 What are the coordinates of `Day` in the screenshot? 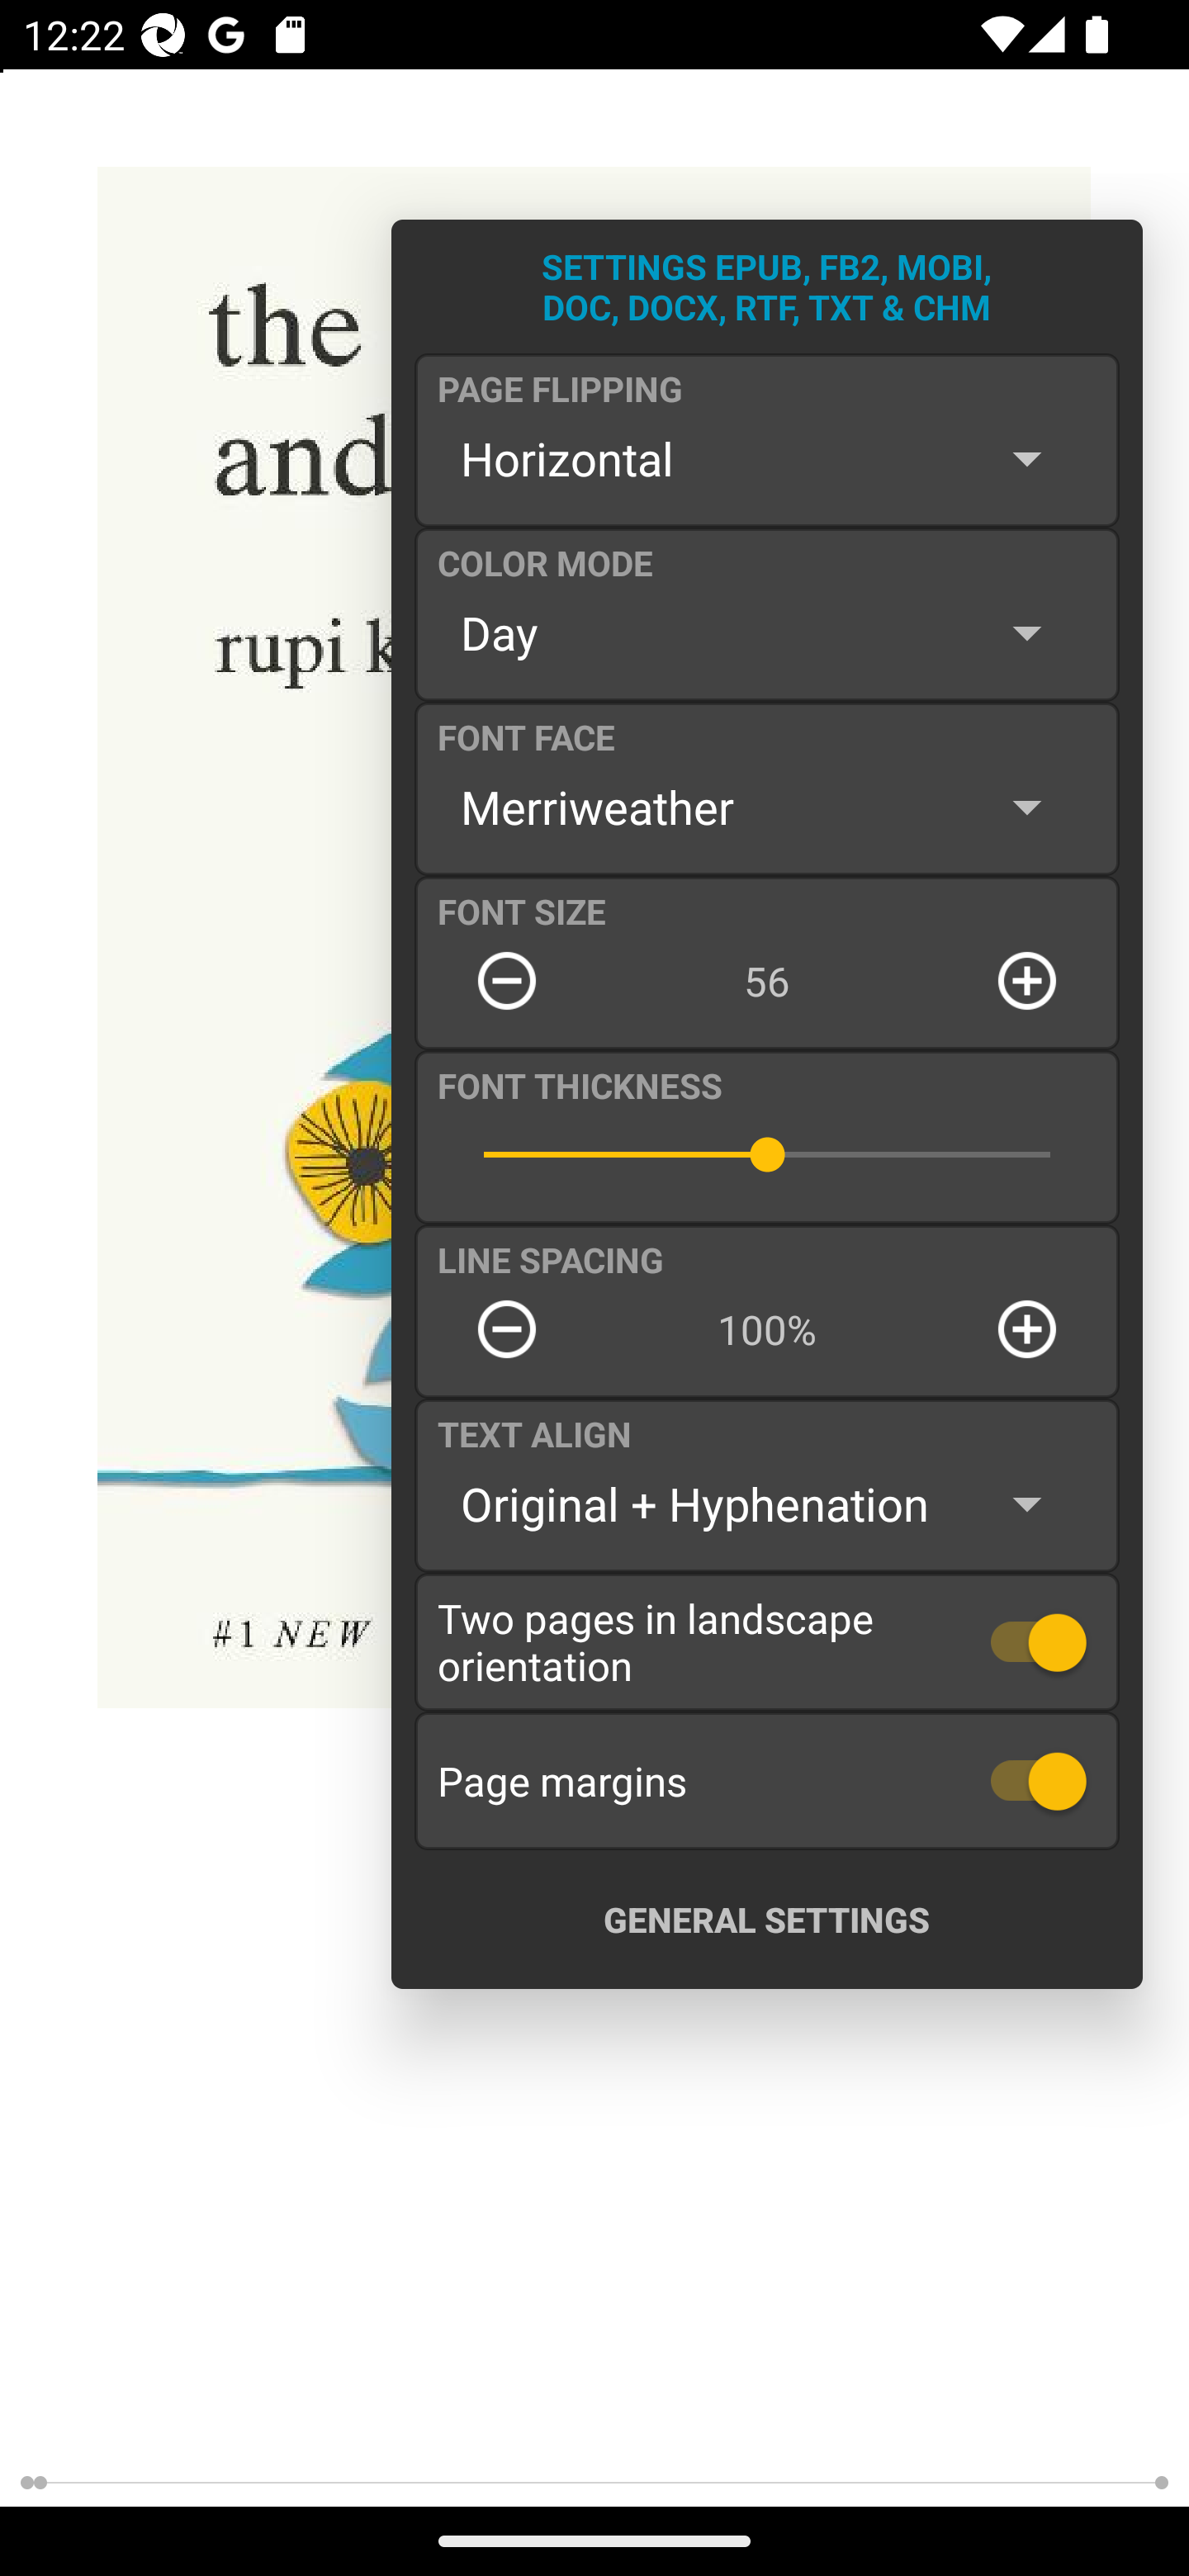 It's located at (766, 632).